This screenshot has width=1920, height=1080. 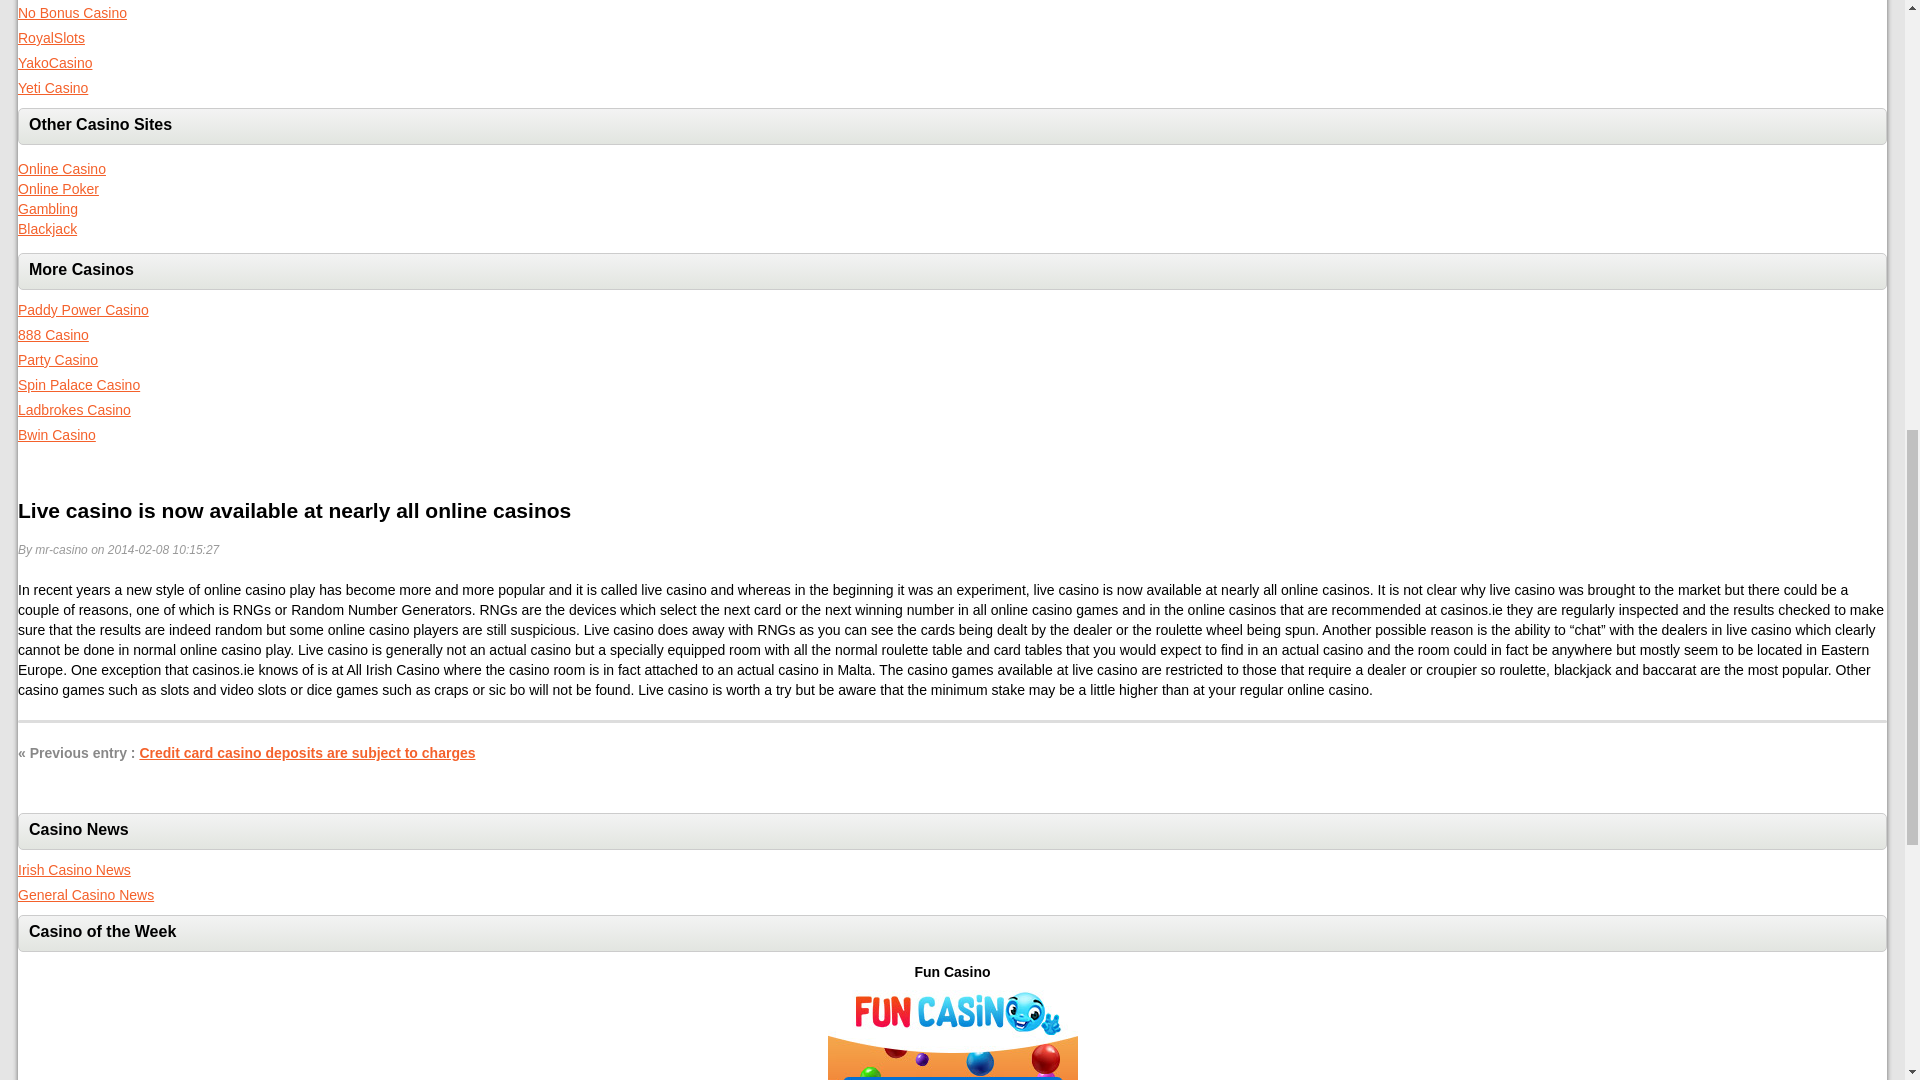 I want to click on Yeti Casino, so click(x=52, y=88).